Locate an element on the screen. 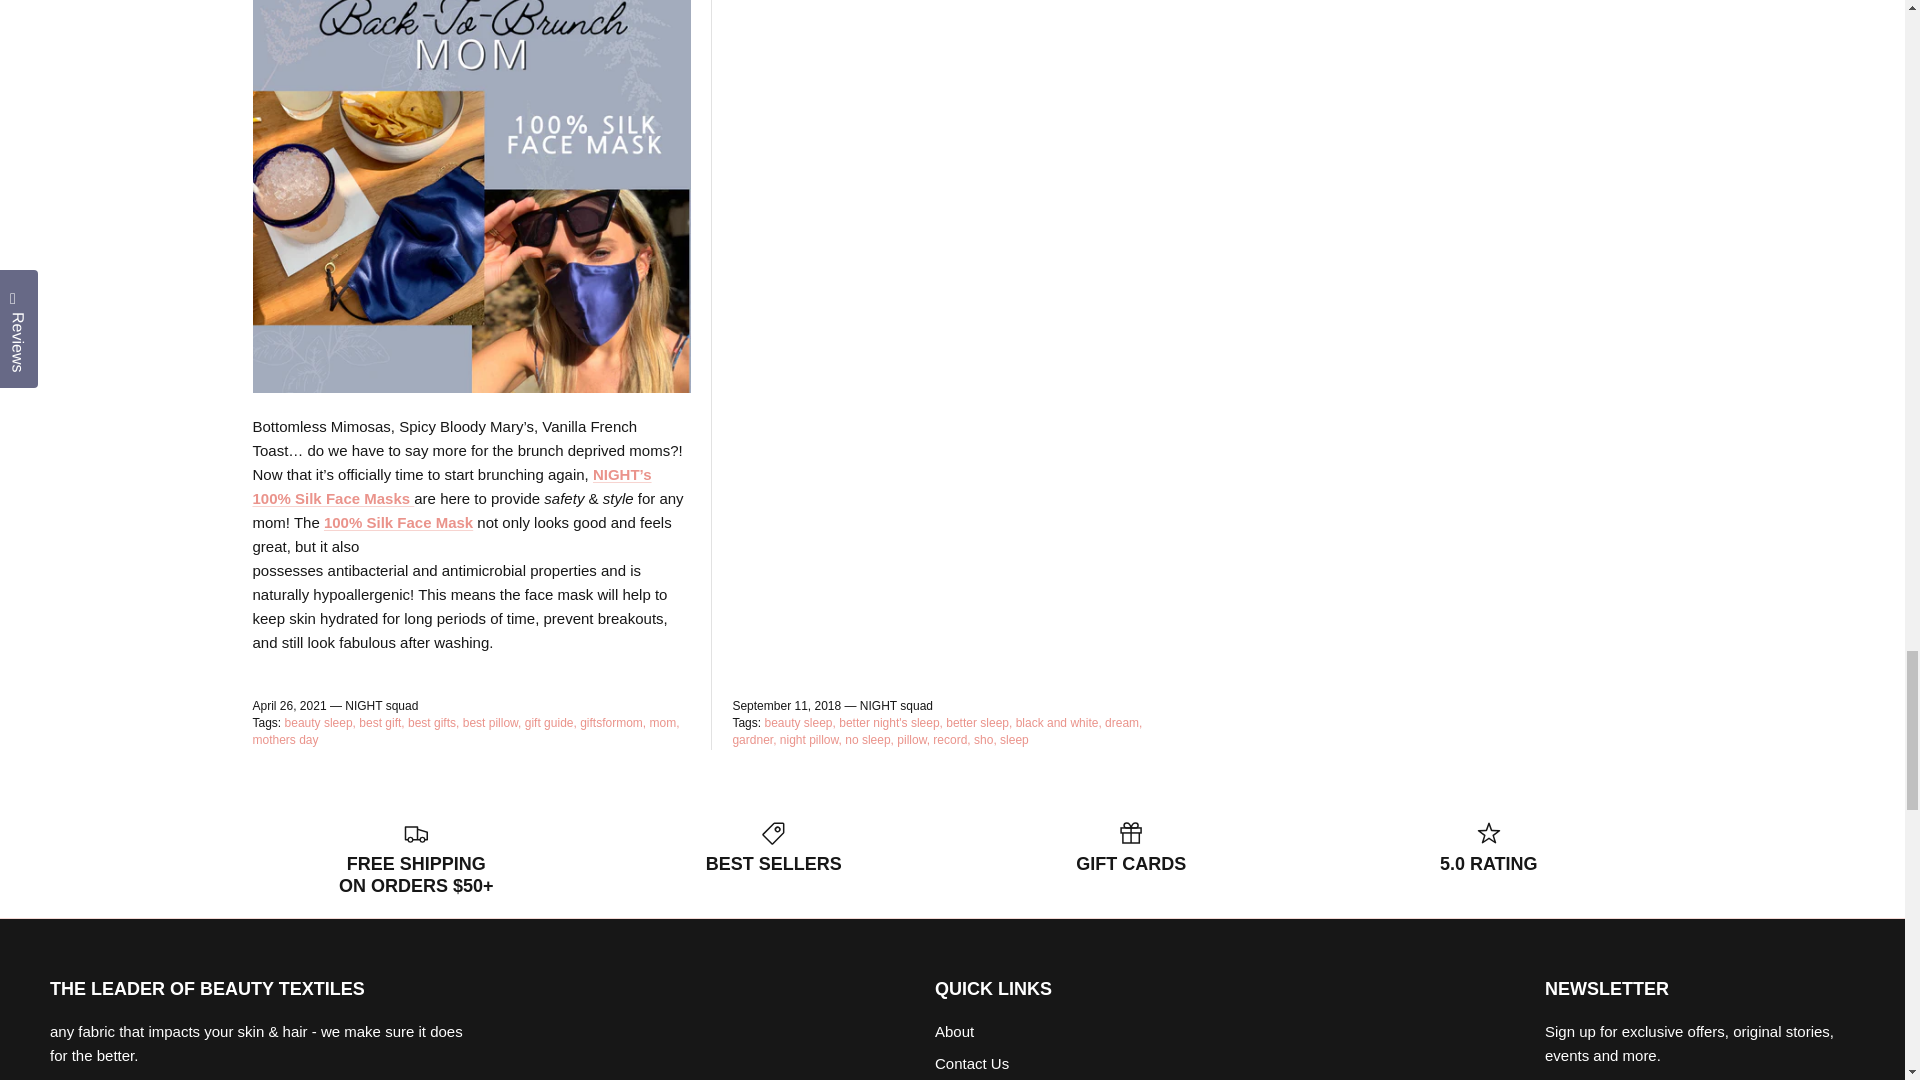  Show articles tagged gardner is located at coordinates (753, 740).